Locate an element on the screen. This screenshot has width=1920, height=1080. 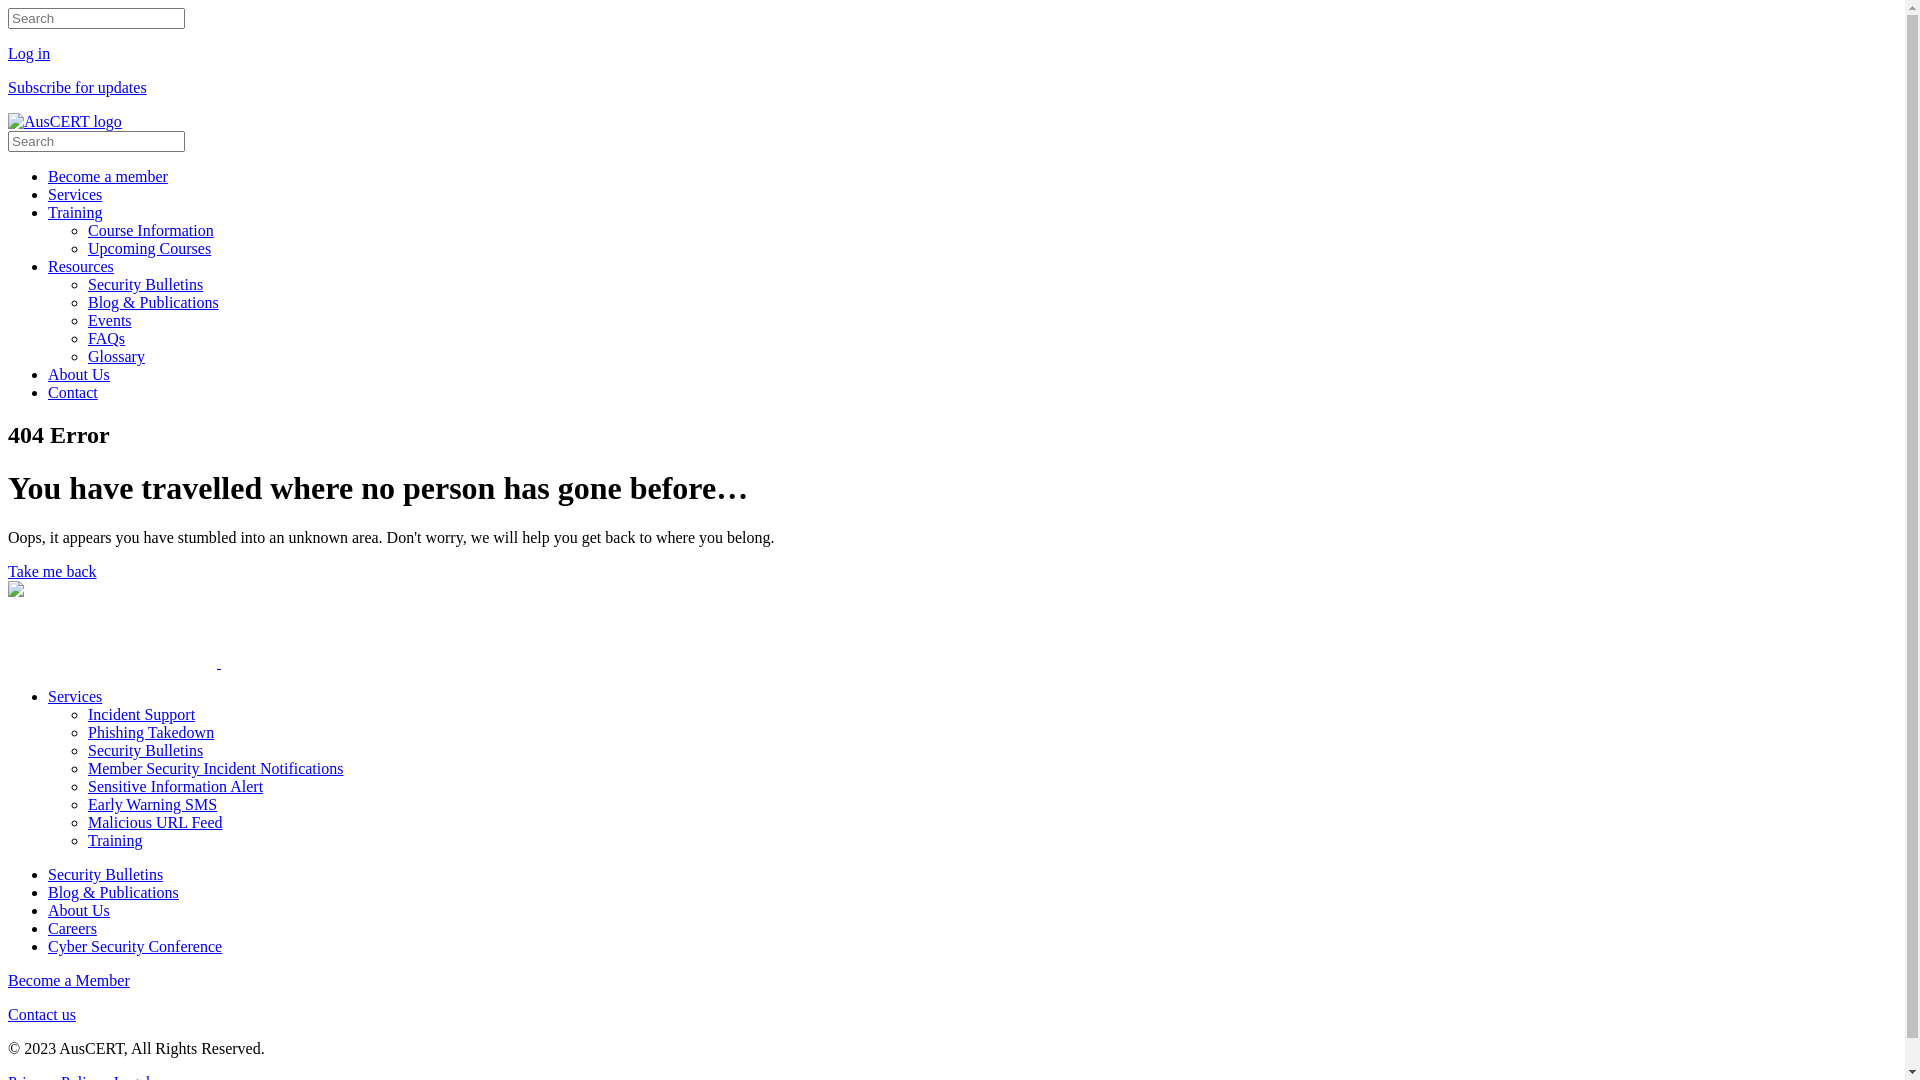
Training is located at coordinates (76, 212).